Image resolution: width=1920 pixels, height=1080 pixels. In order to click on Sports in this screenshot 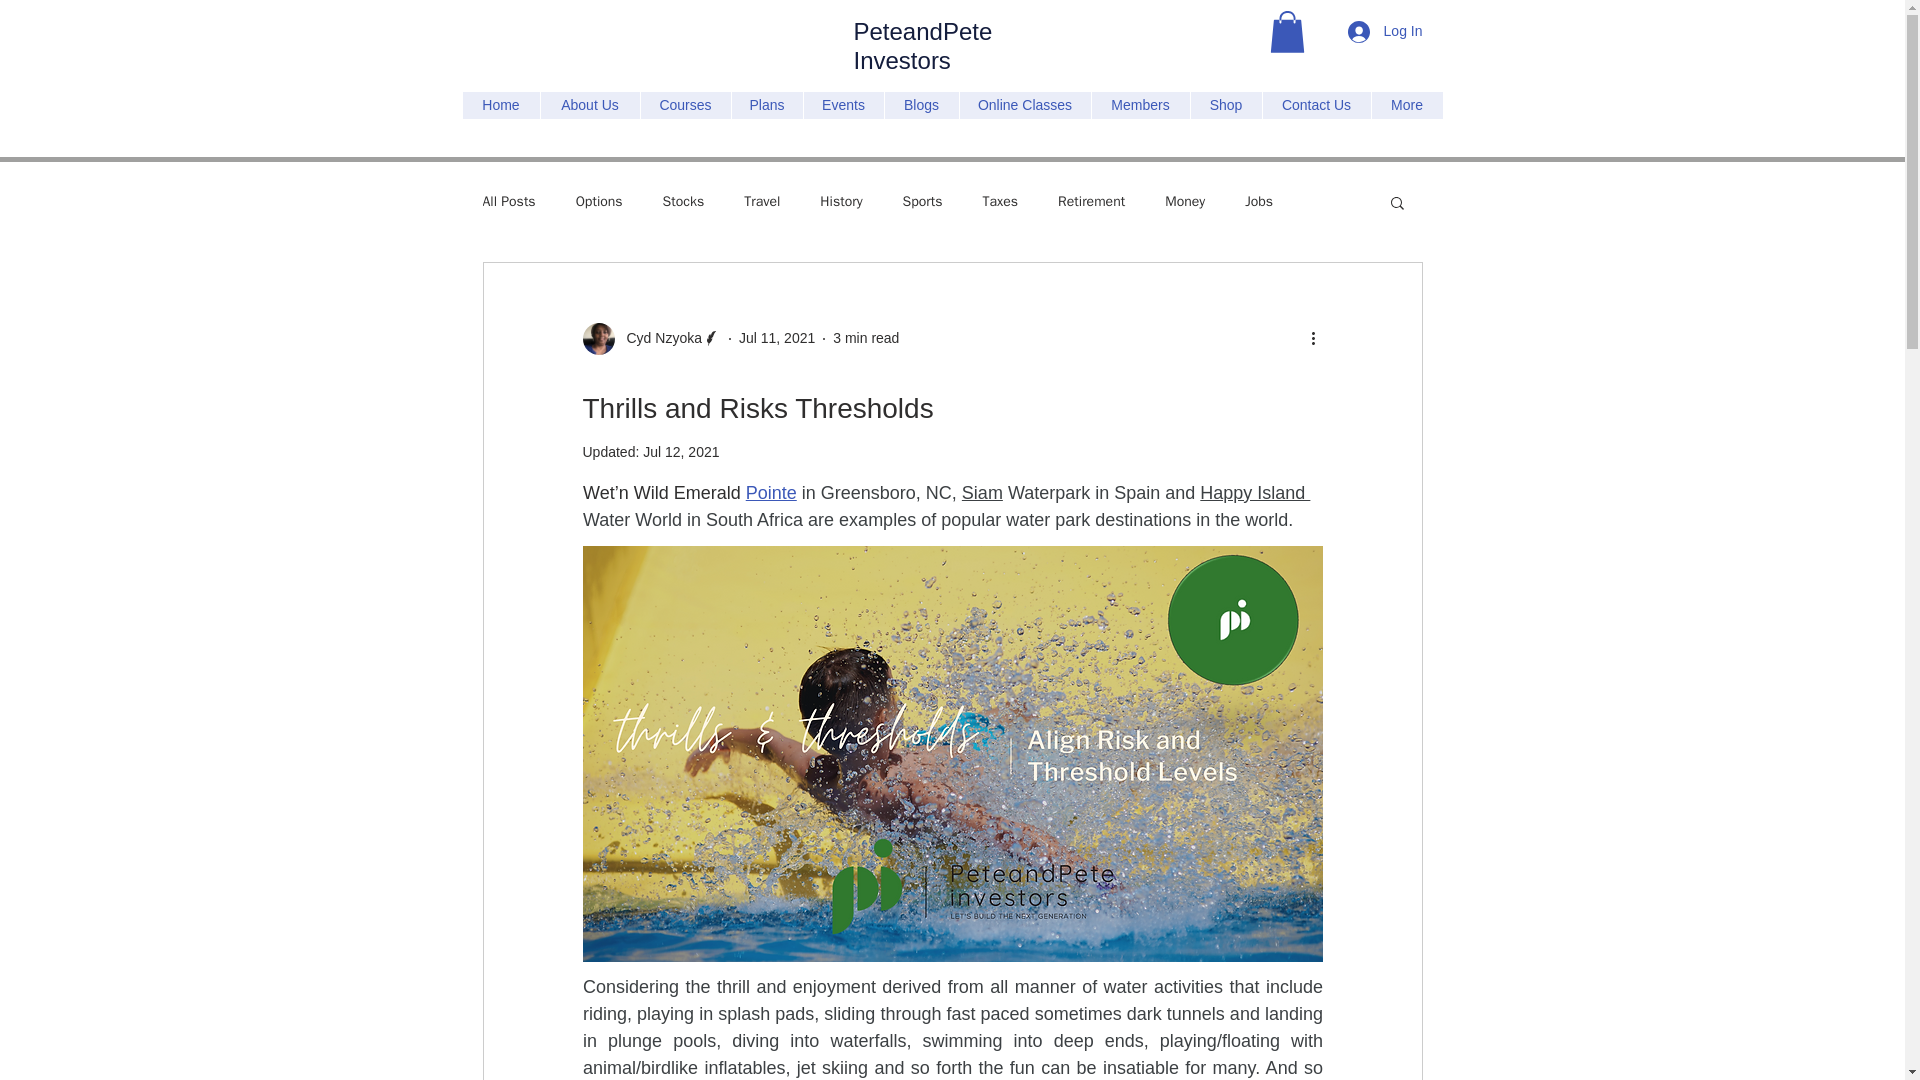, I will do `click(922, 202)`.